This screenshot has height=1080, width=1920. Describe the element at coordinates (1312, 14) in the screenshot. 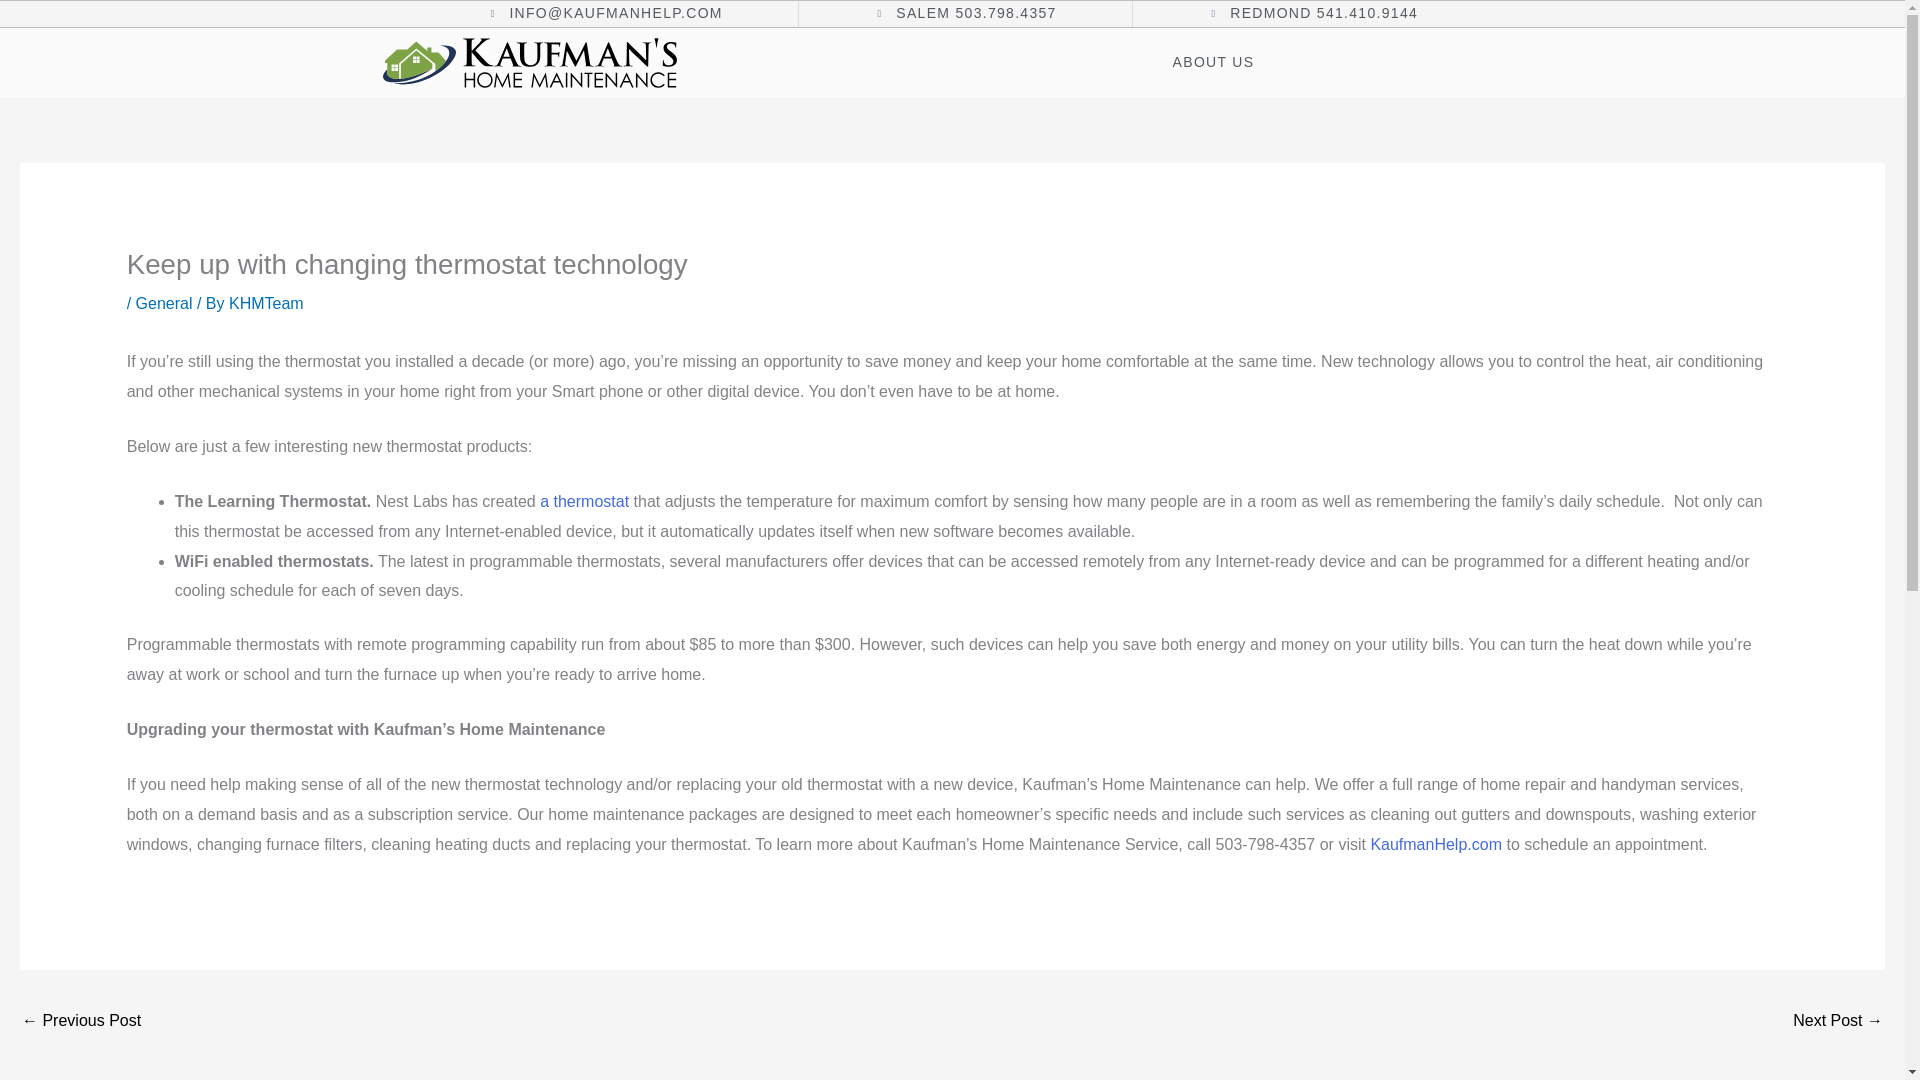

I see `REDMOND 541.410.9144` at that location.